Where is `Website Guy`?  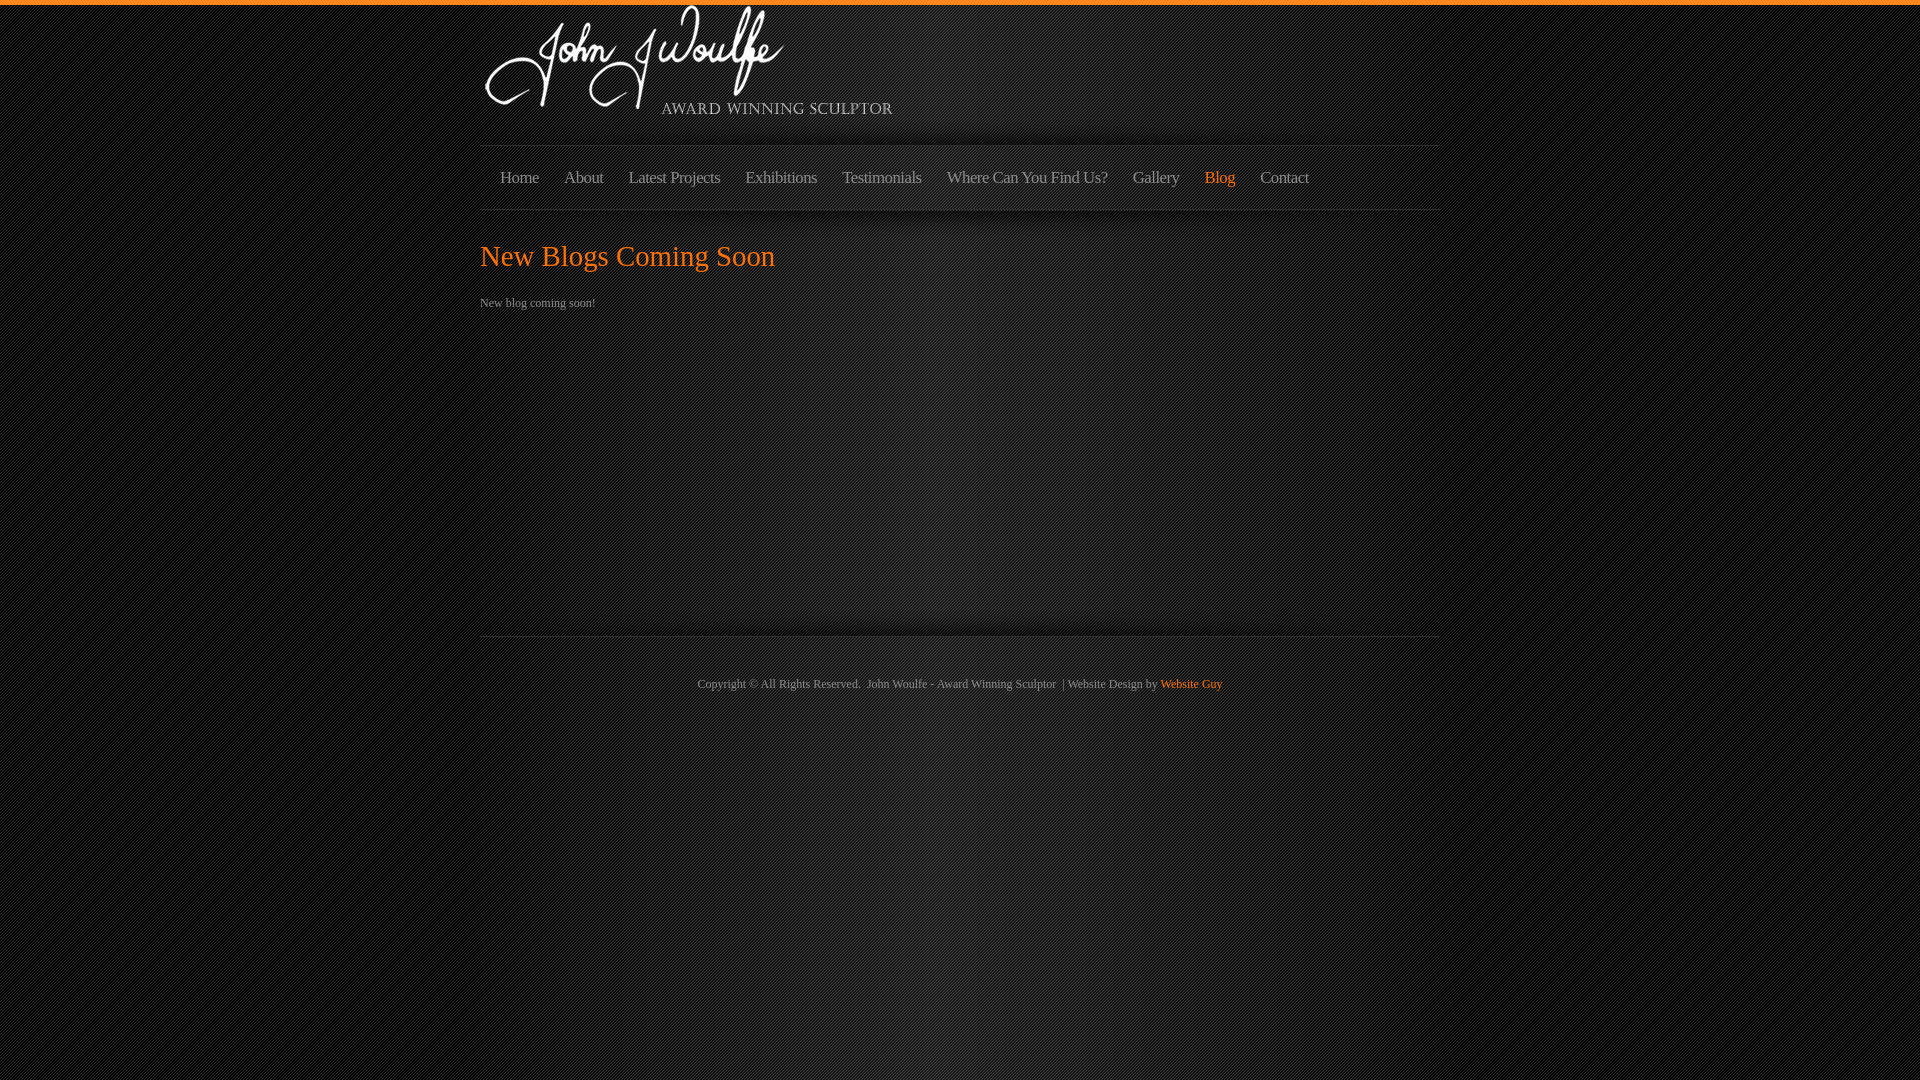 Website Guy is located at coordinates (1192, 684).